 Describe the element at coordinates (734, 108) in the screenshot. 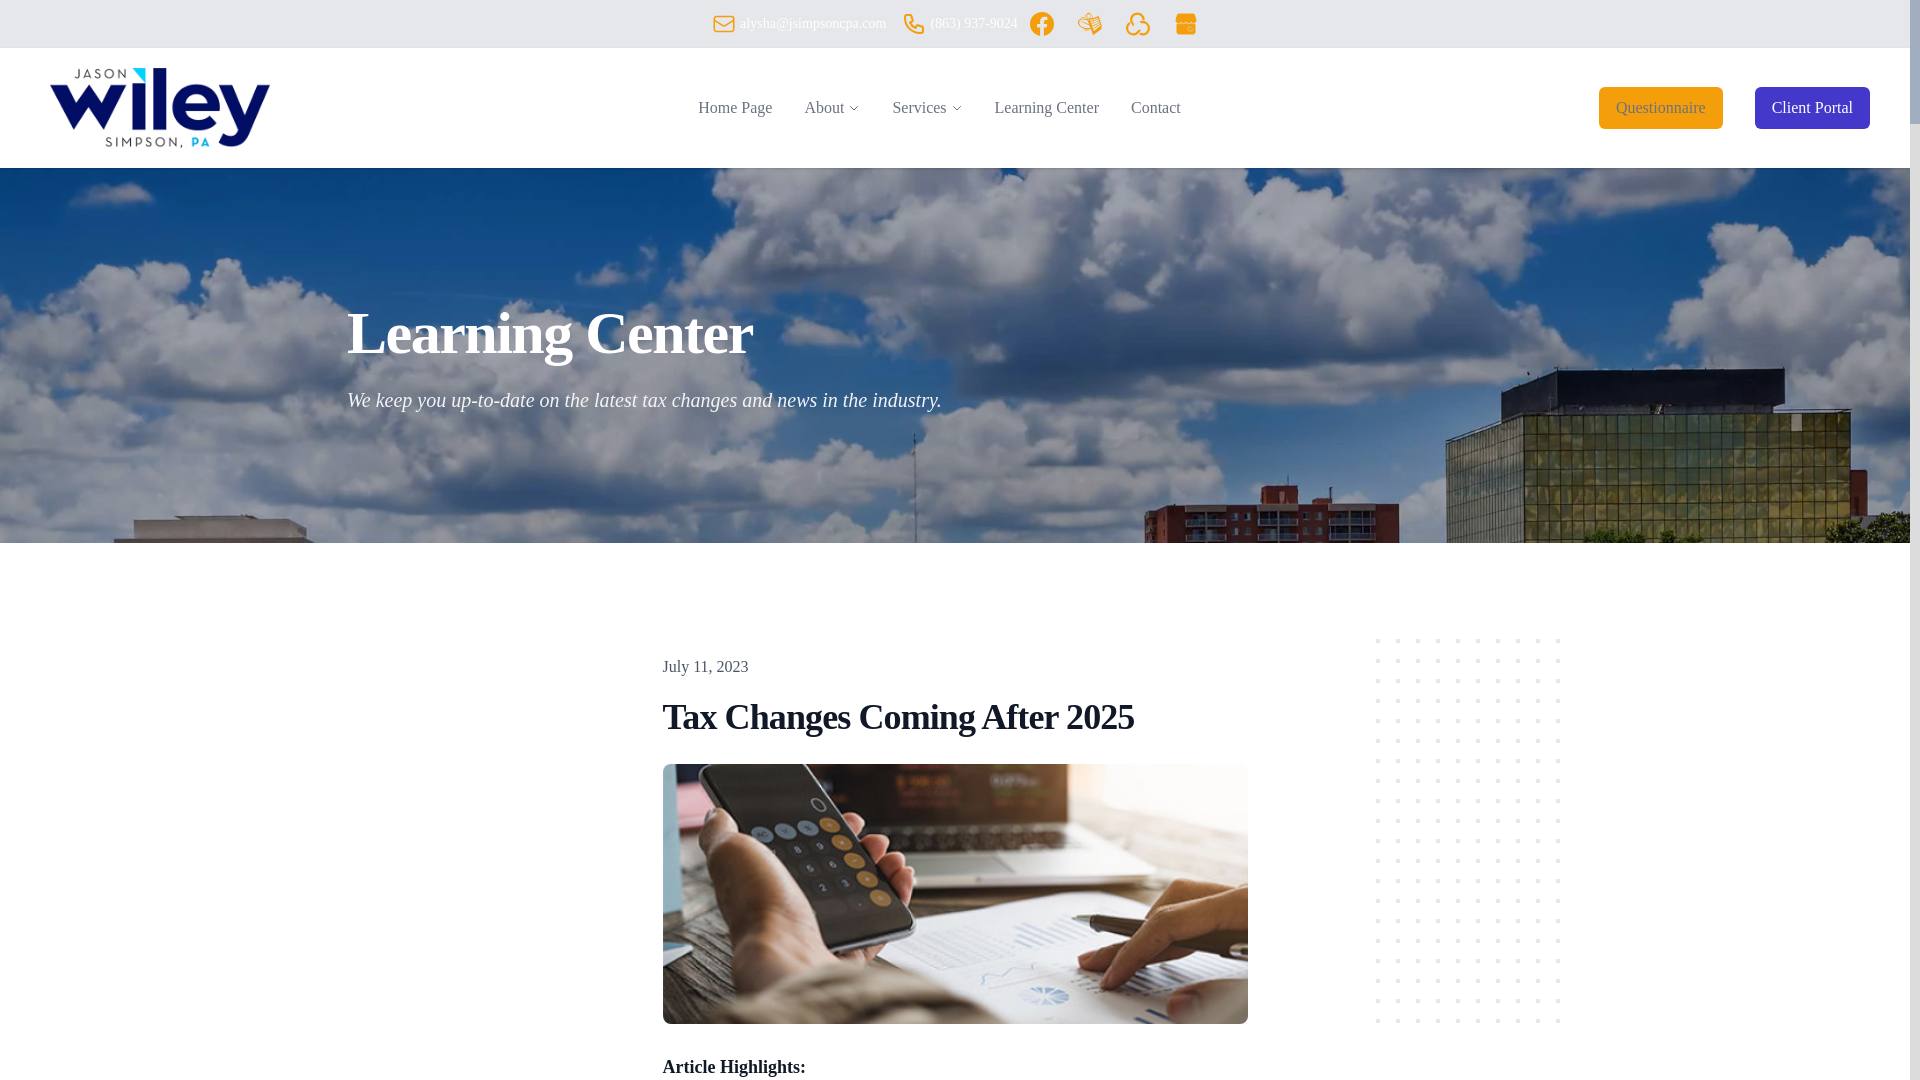

I see `Home Page` at that location.